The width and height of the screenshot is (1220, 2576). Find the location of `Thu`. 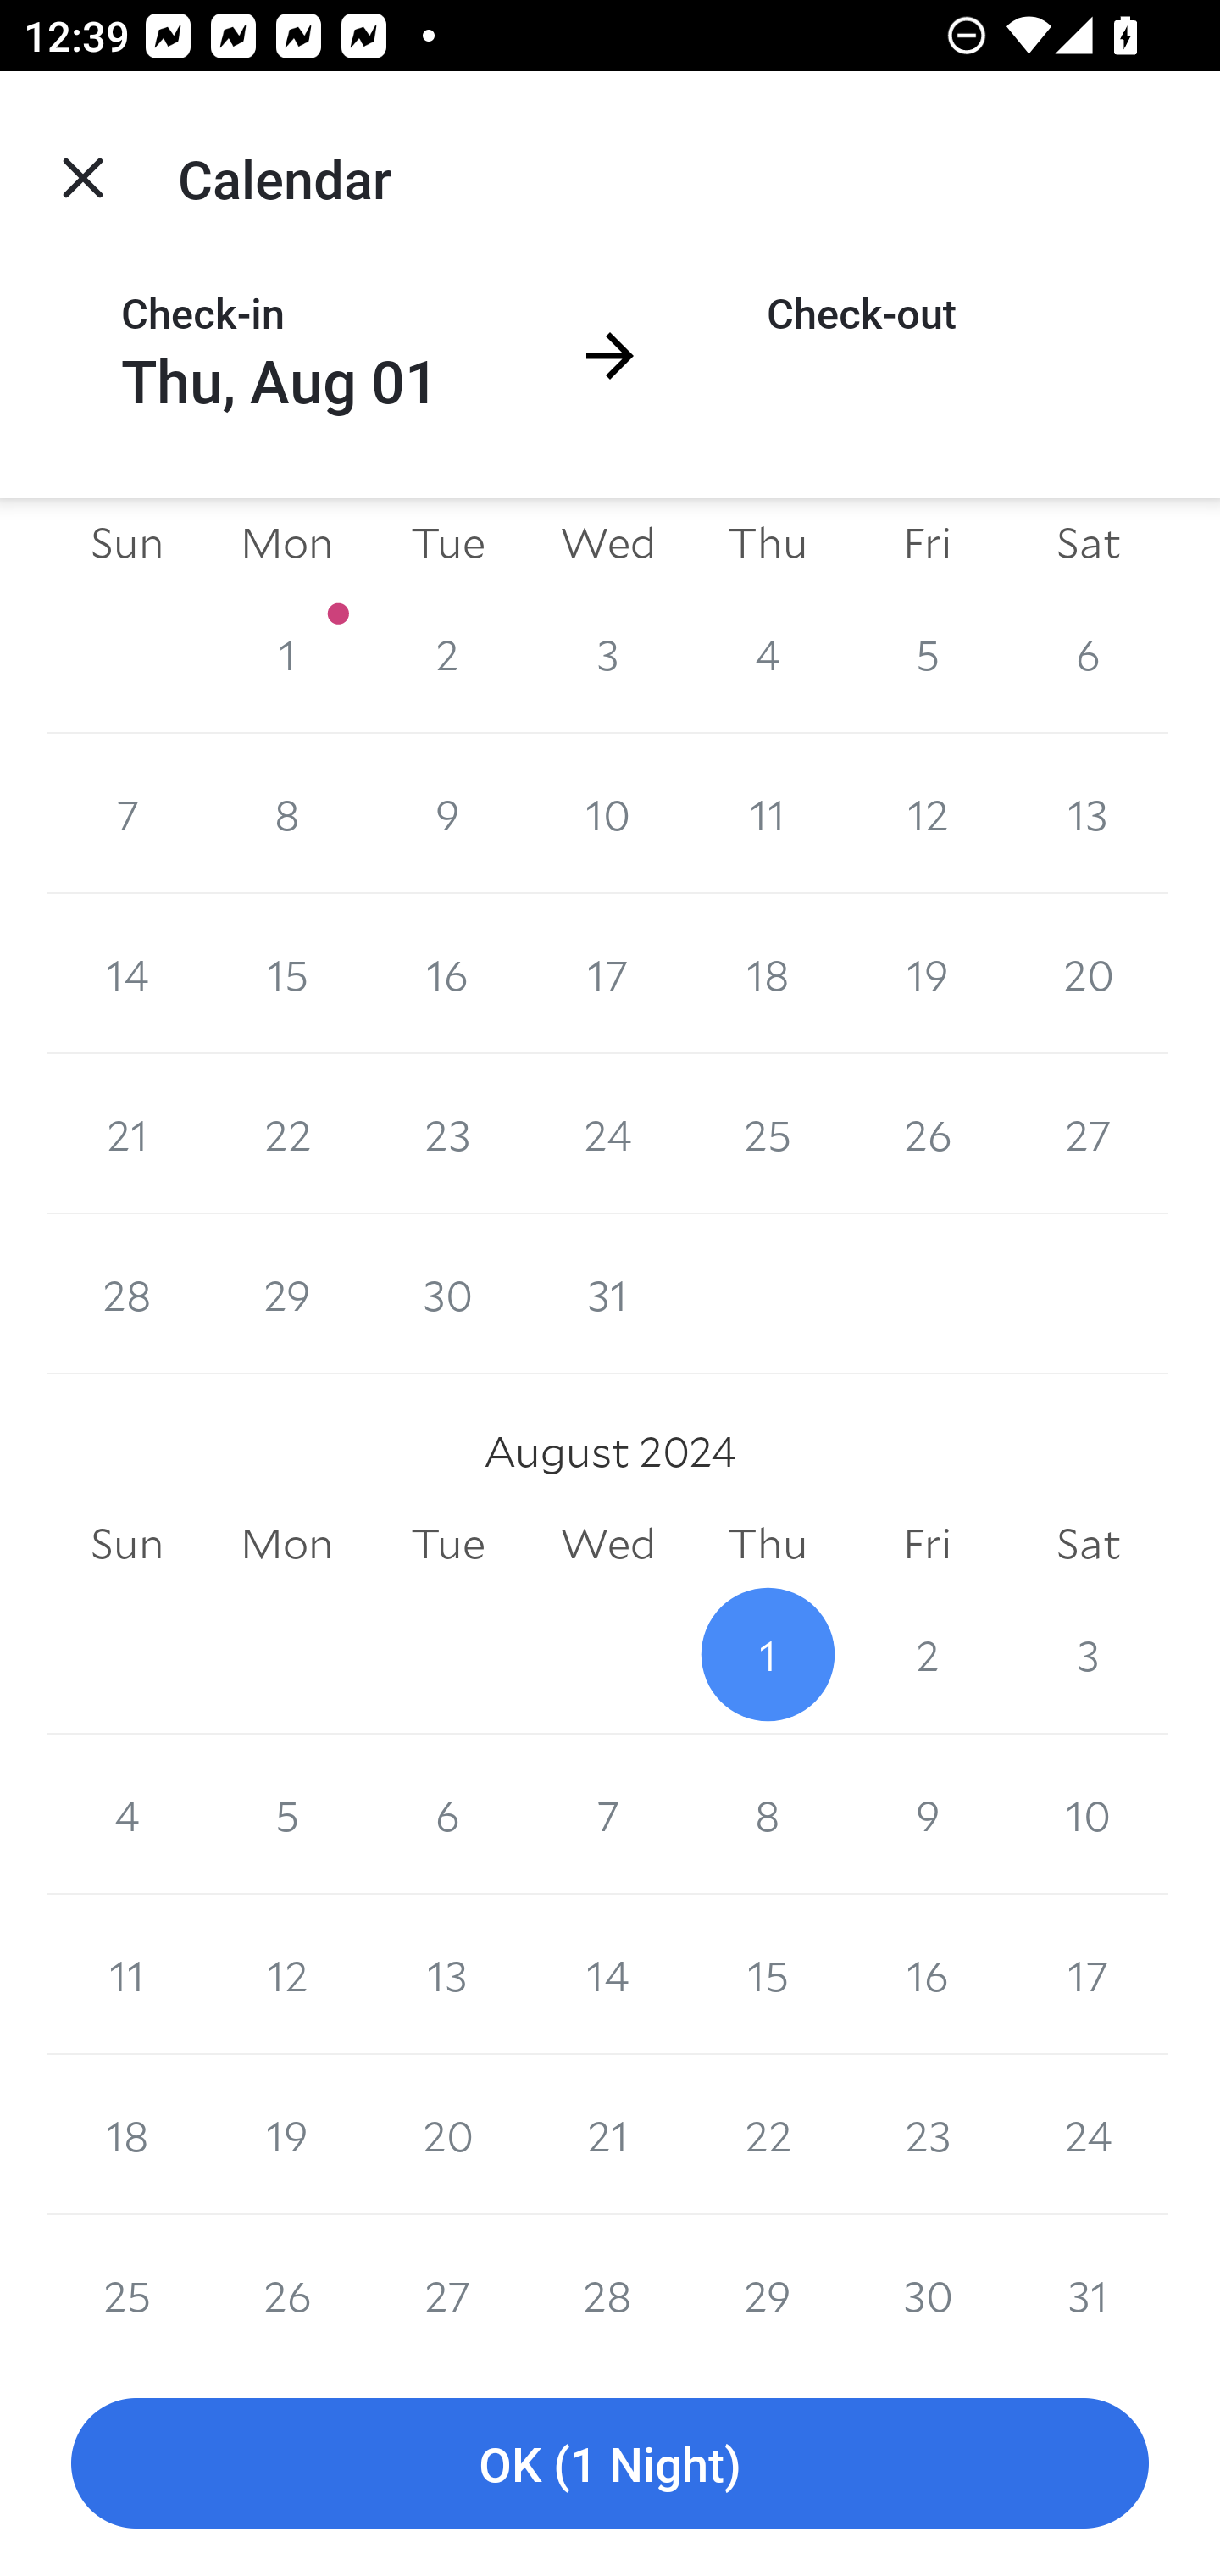

Thu is located at coordinates (768, 1544).